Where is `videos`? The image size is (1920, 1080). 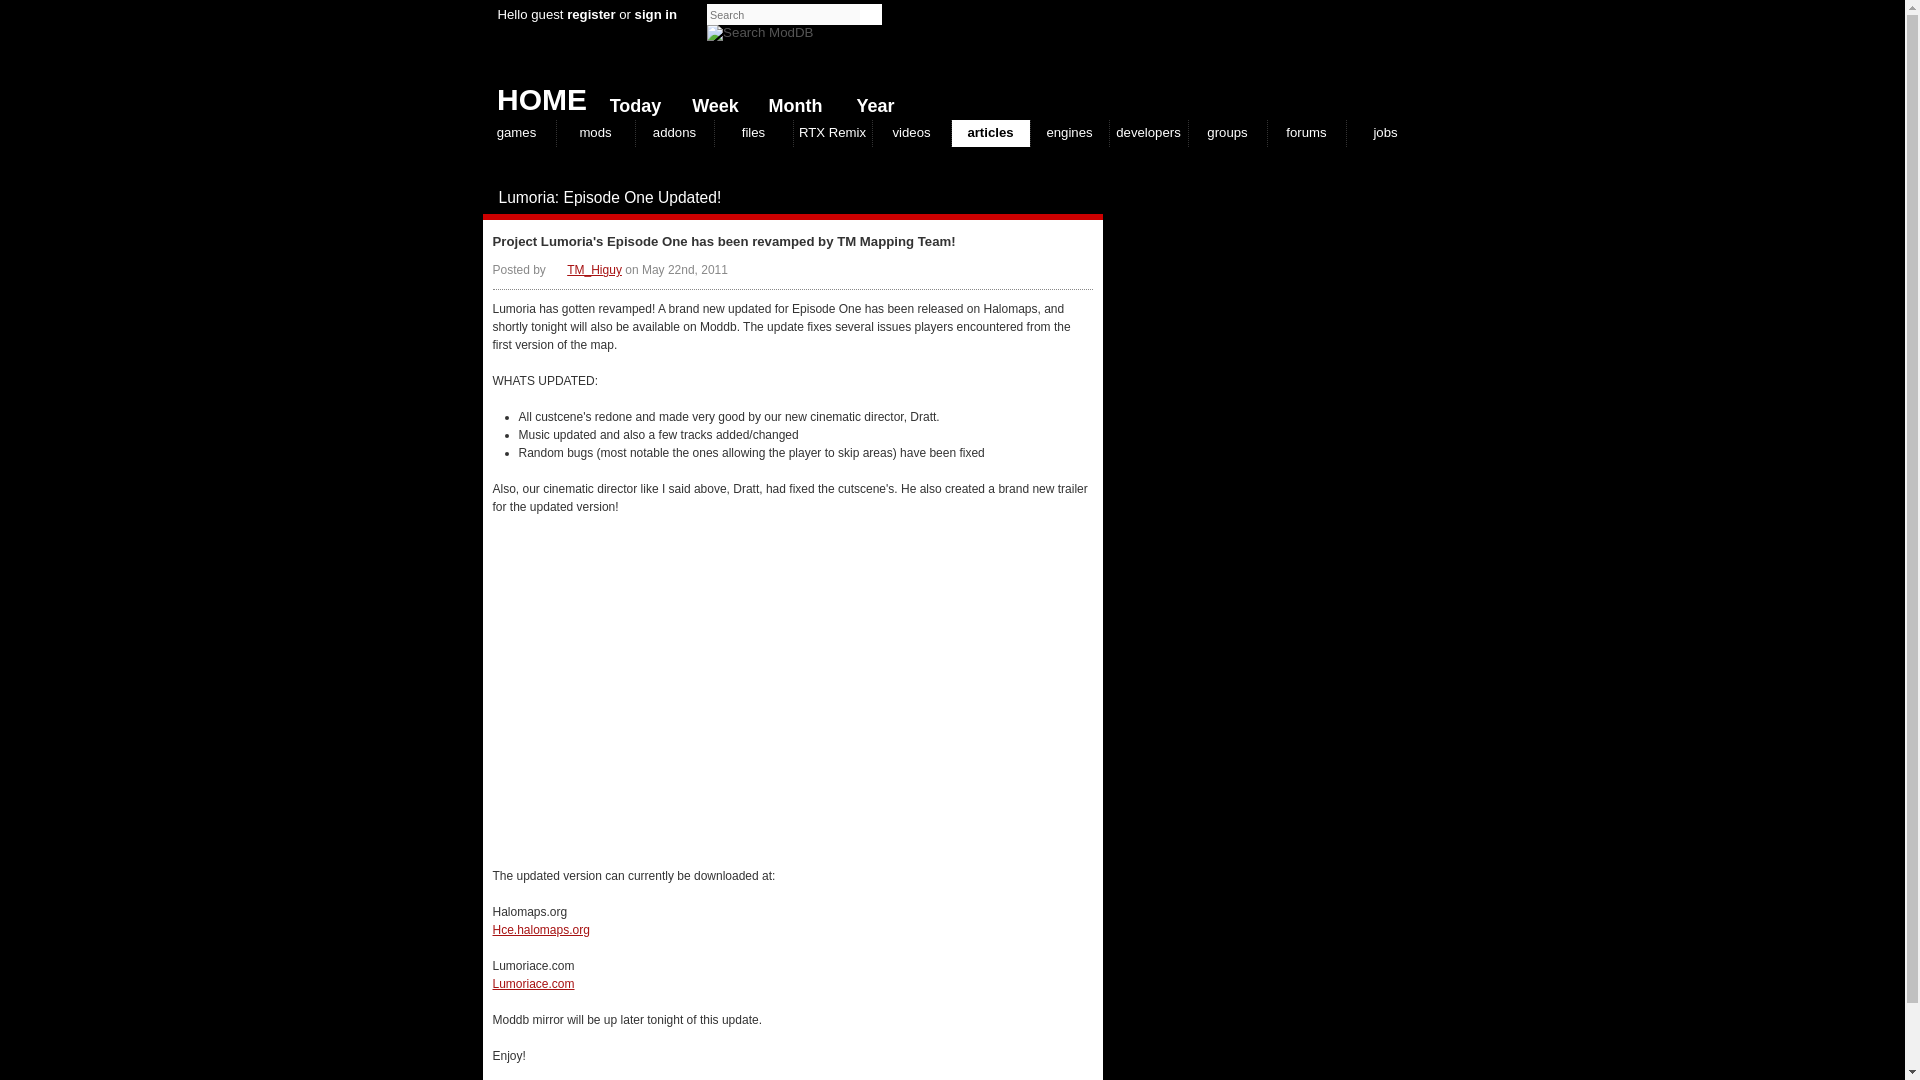 videos is located at coordinates (910, 132).